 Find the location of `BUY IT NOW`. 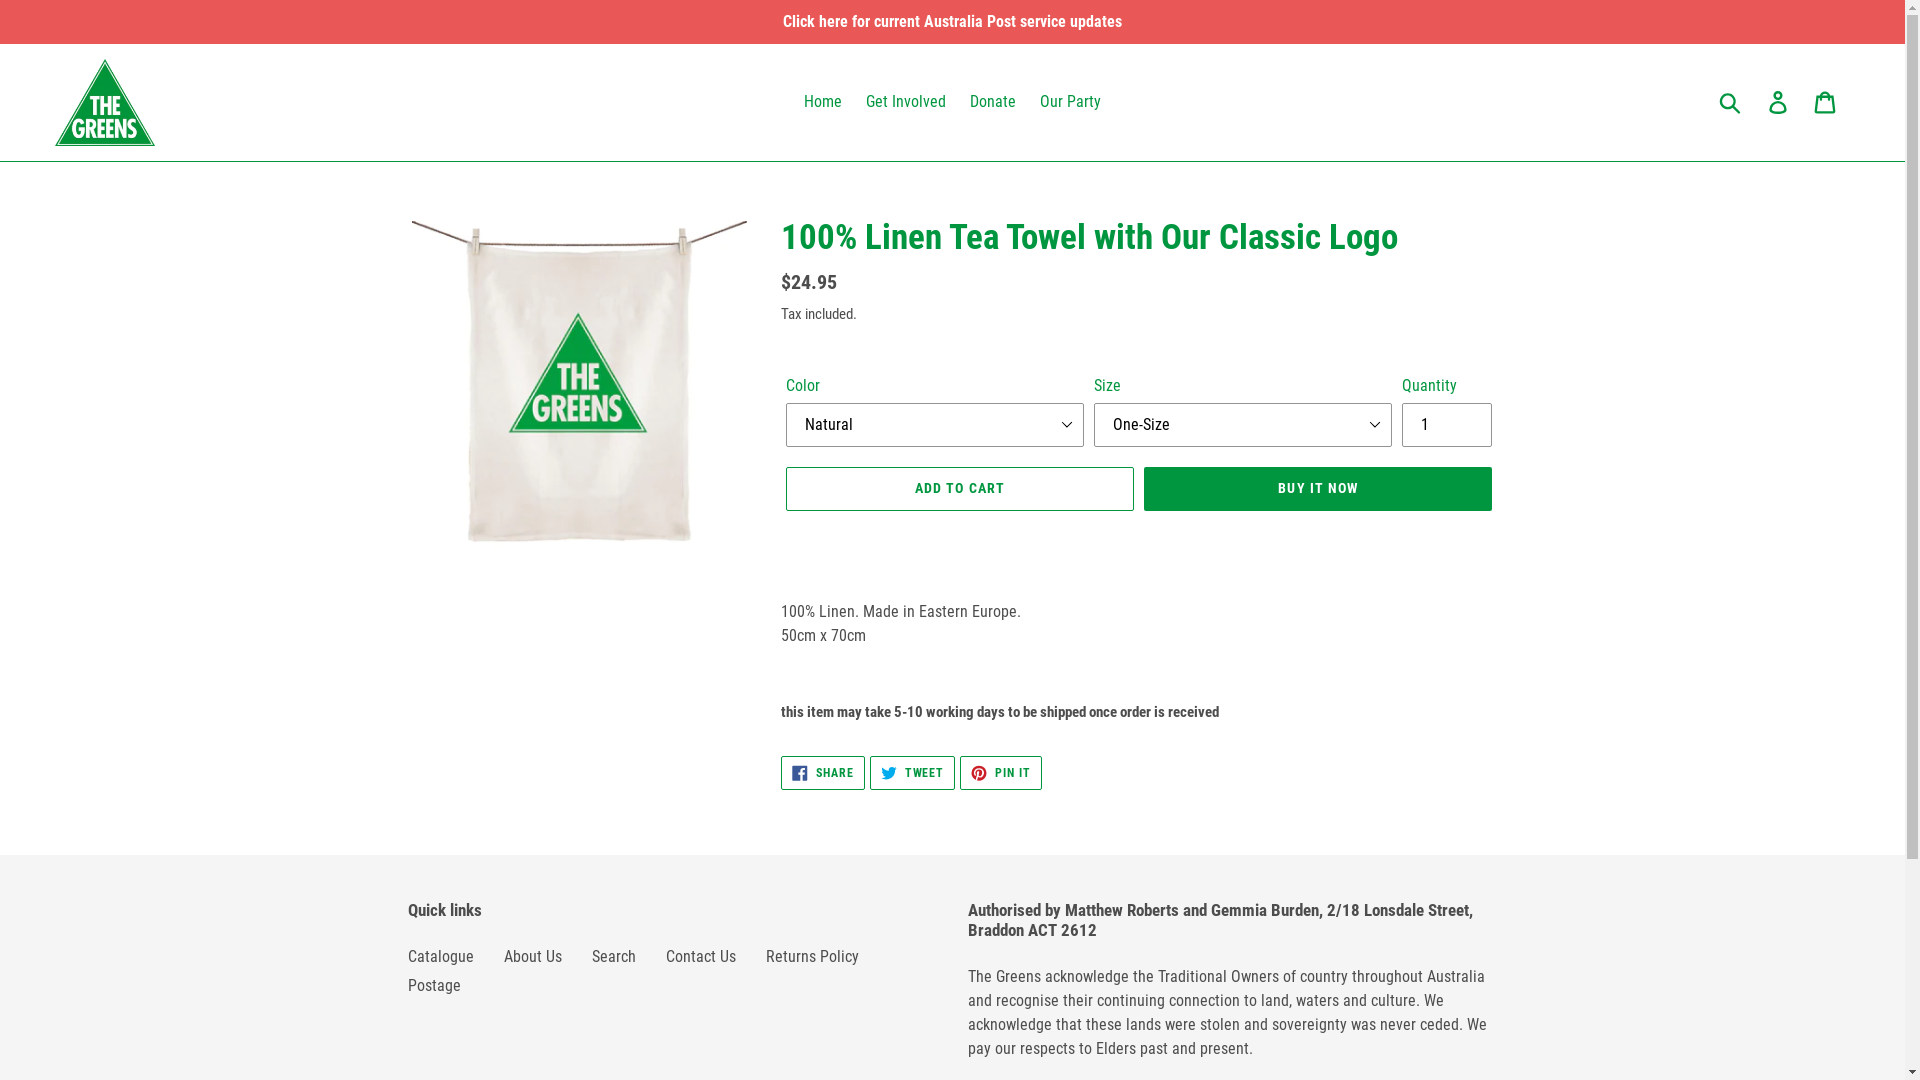

BUY IT NOW is located at coordinates (1318, 489).